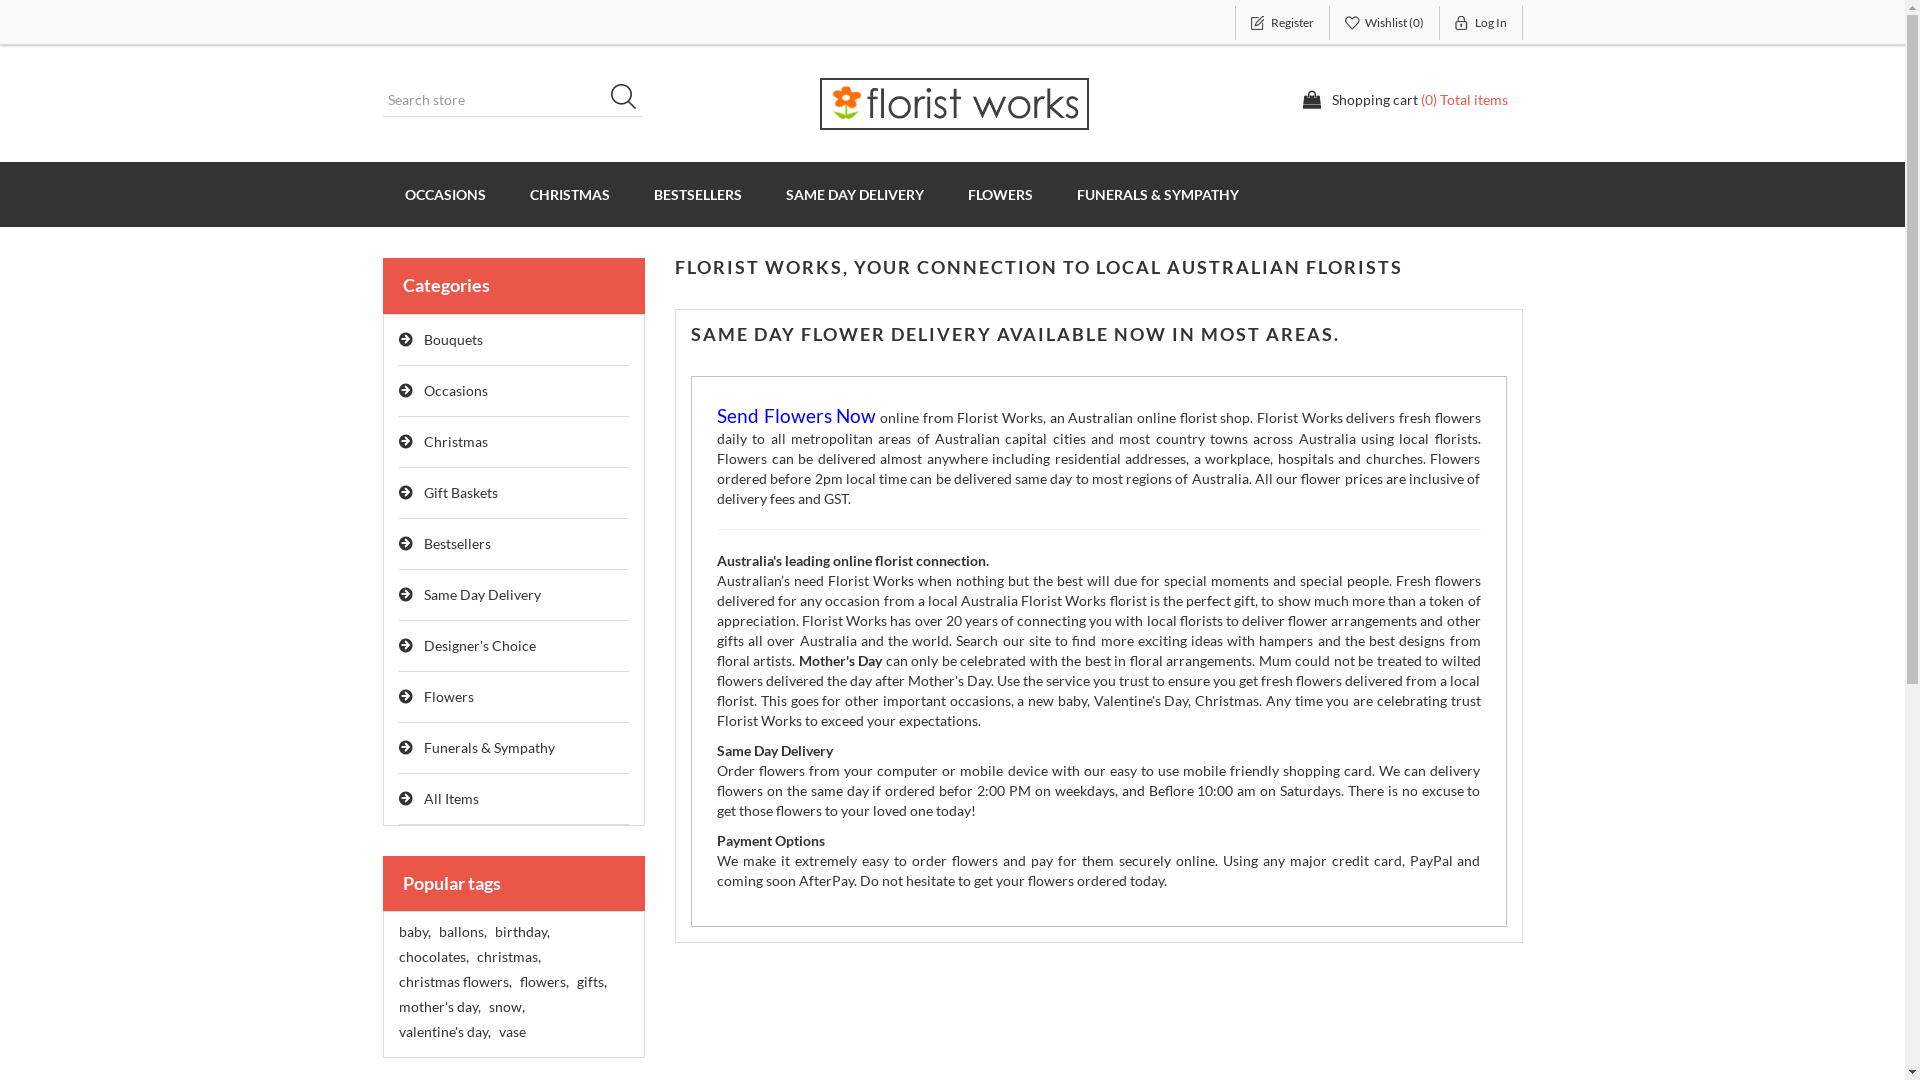 The image size is (1920, 1080). I want to click on Wishlist (0), so click(1385, 23).